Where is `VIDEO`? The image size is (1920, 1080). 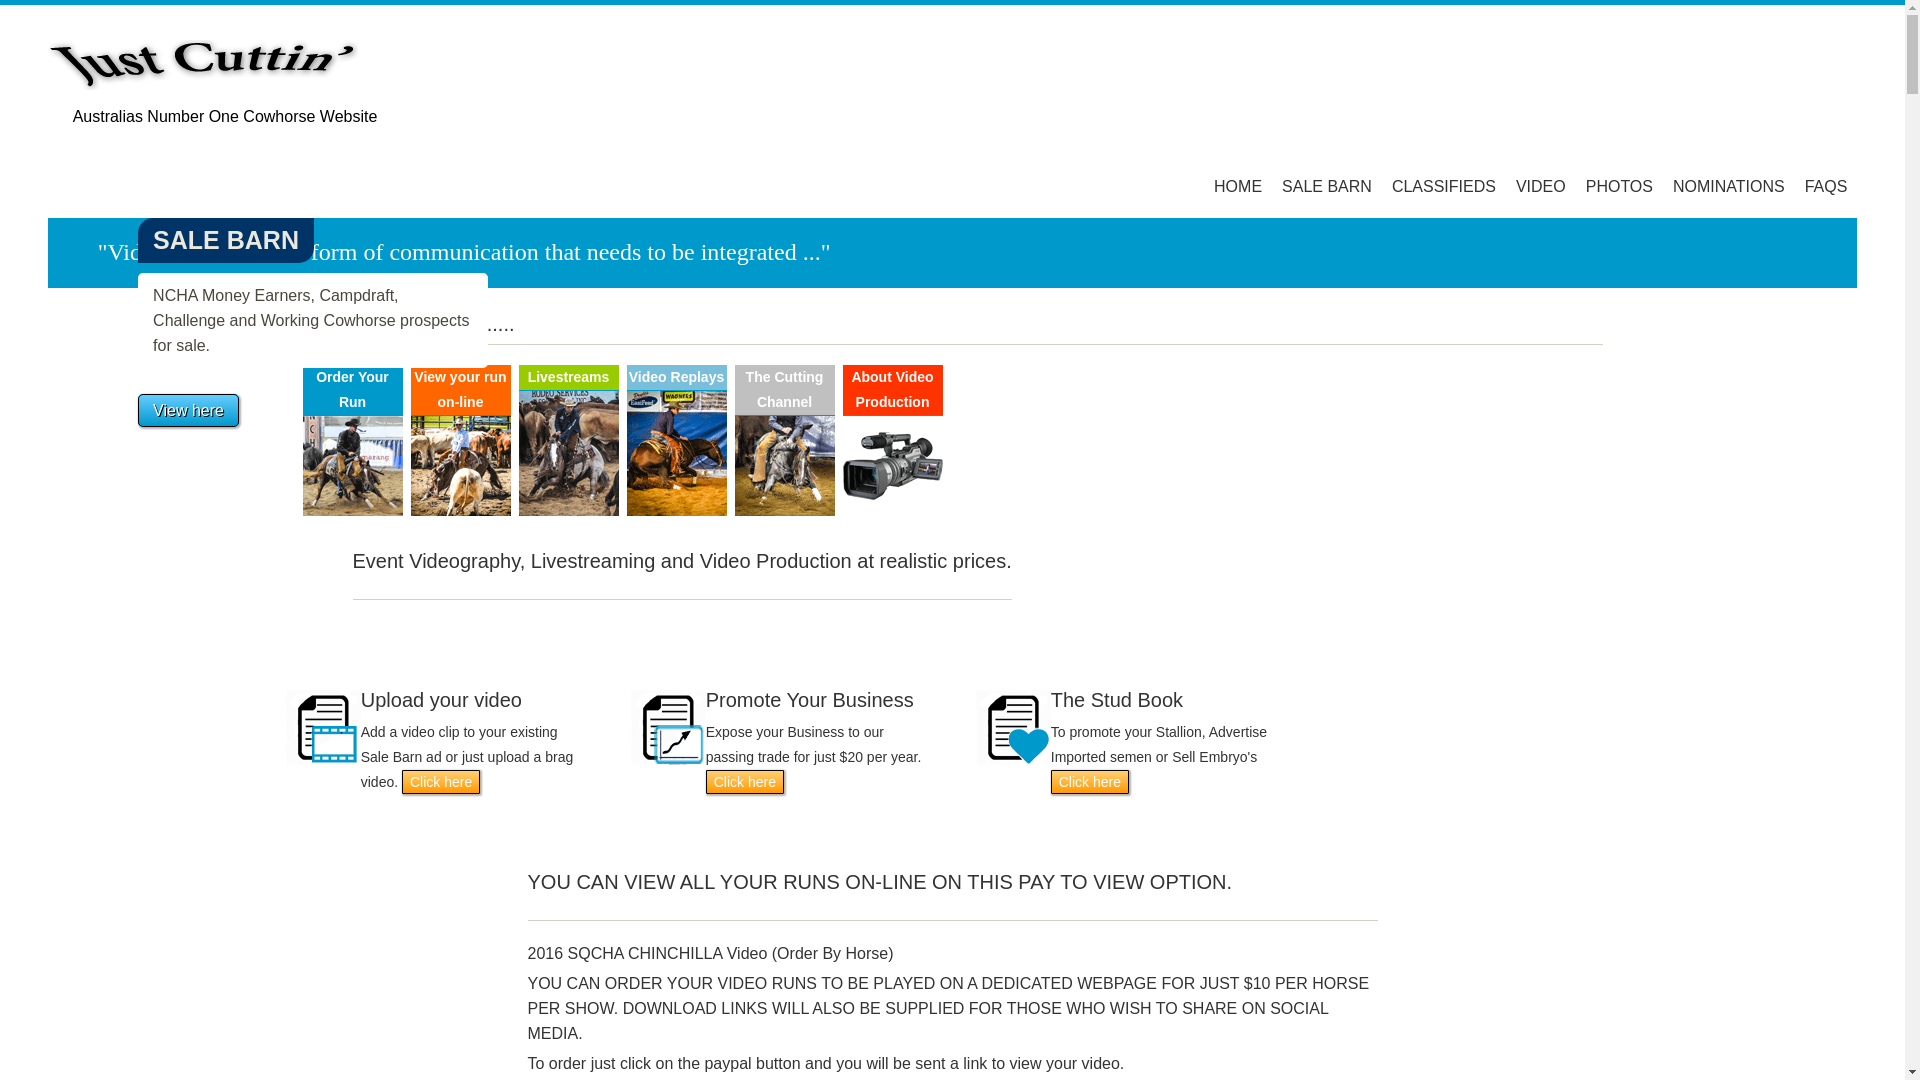 VIDEO is located at coordinates (1541, 186).